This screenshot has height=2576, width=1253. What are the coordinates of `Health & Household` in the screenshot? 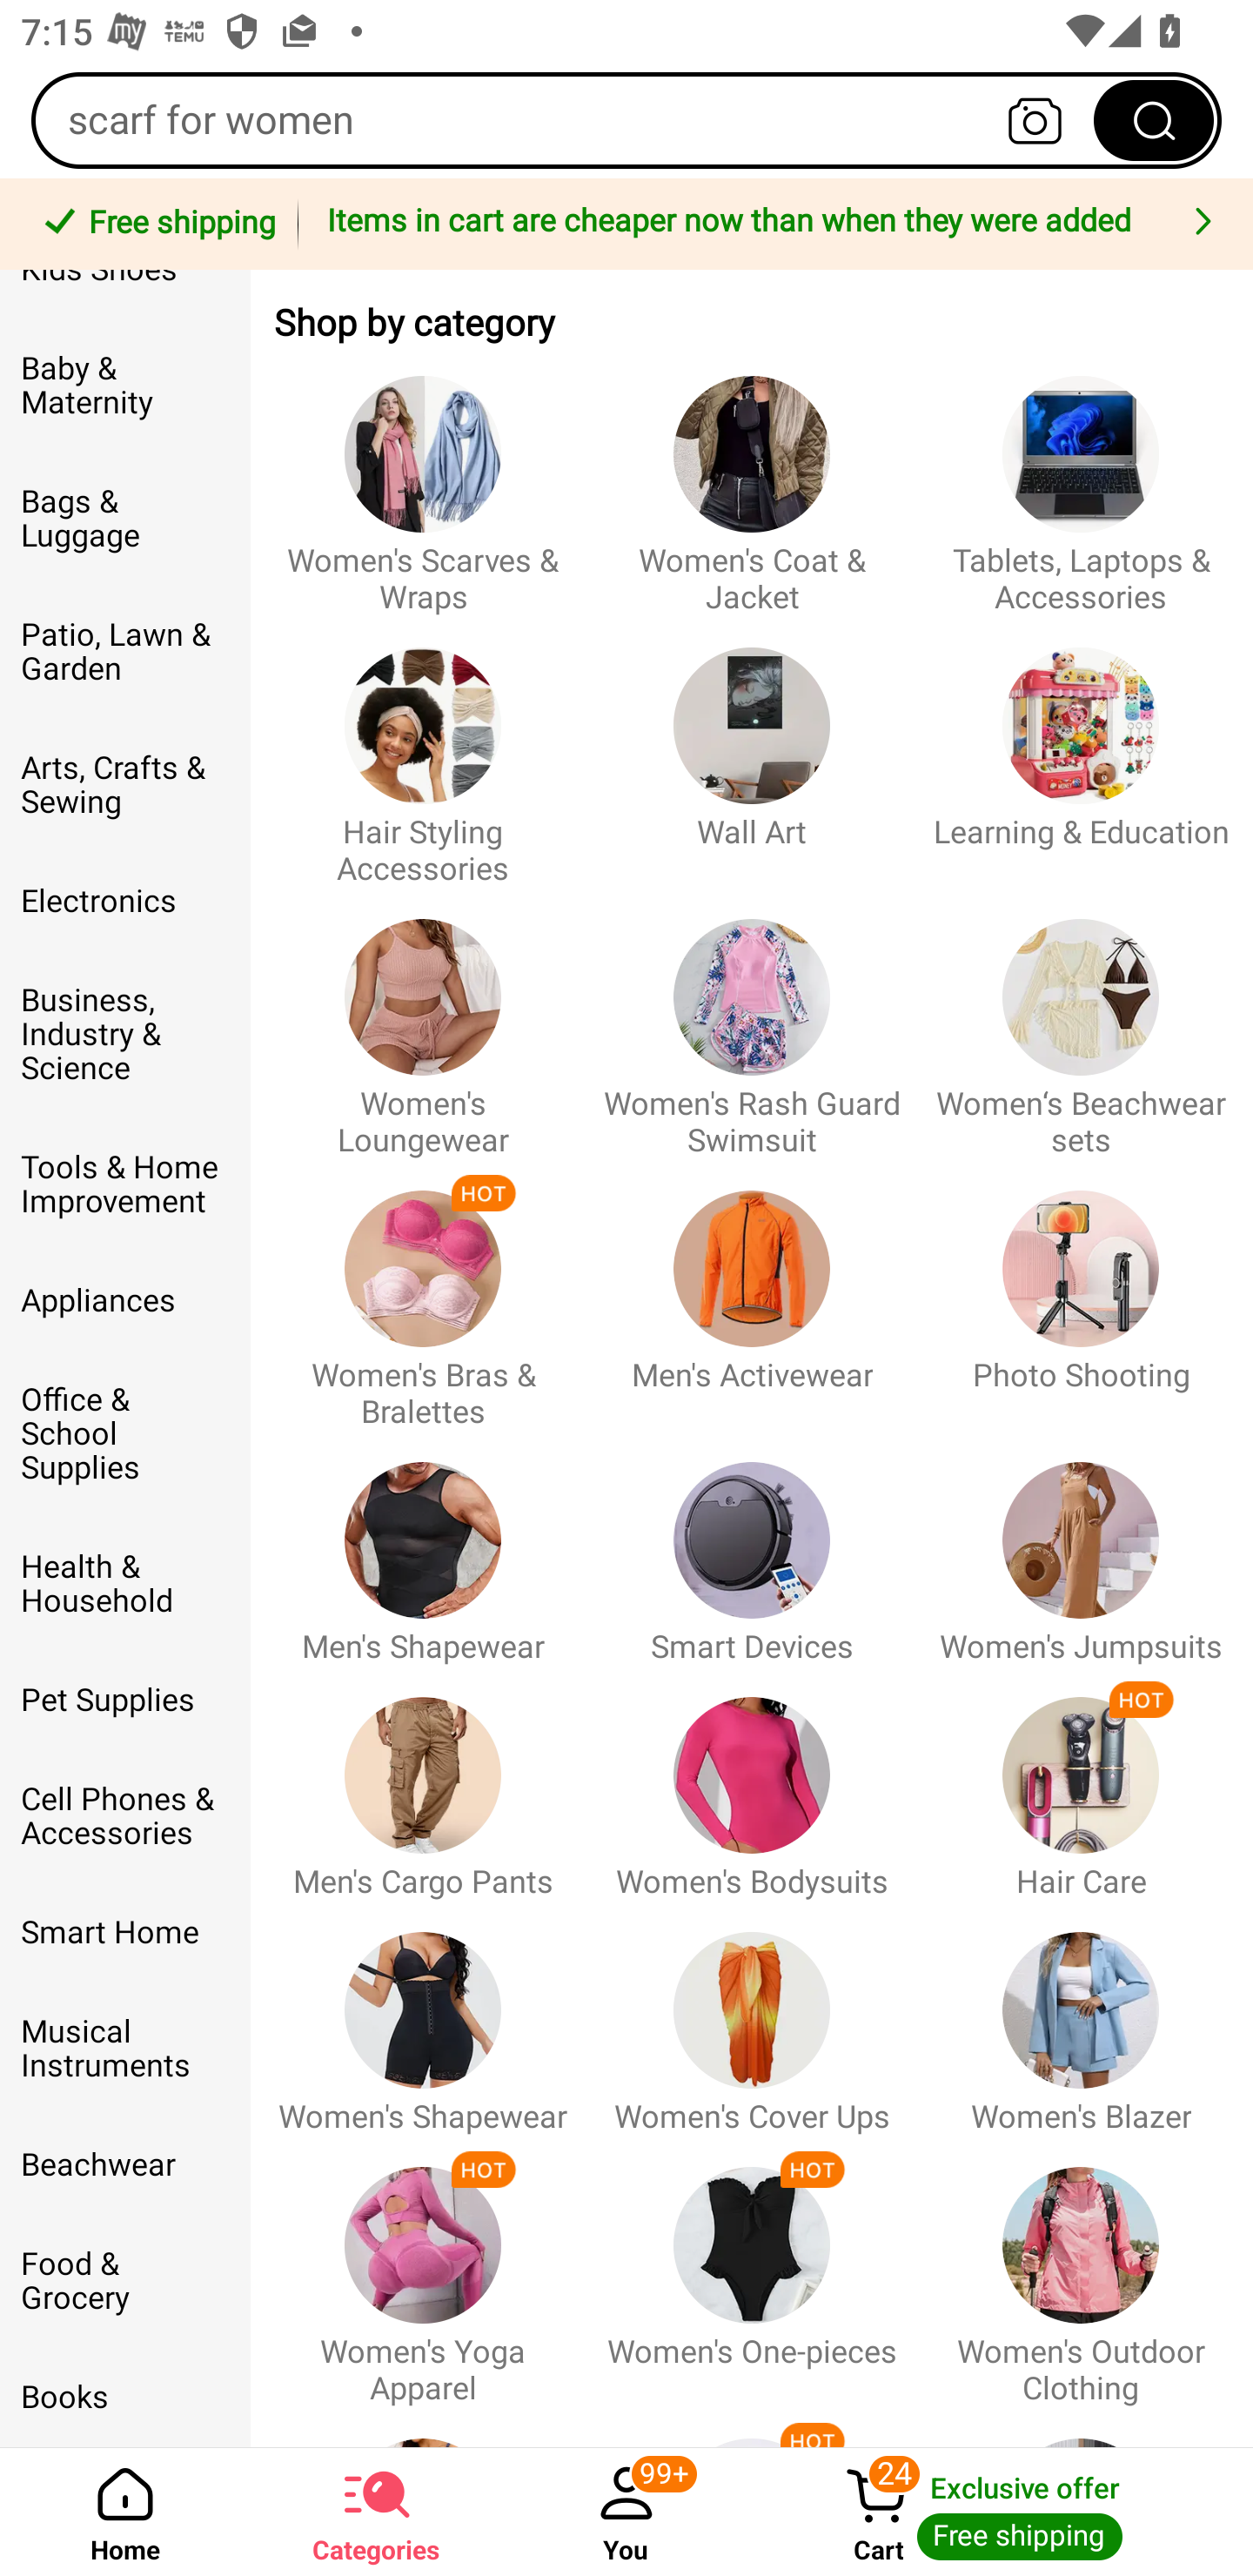 It's located at (125, 1584).